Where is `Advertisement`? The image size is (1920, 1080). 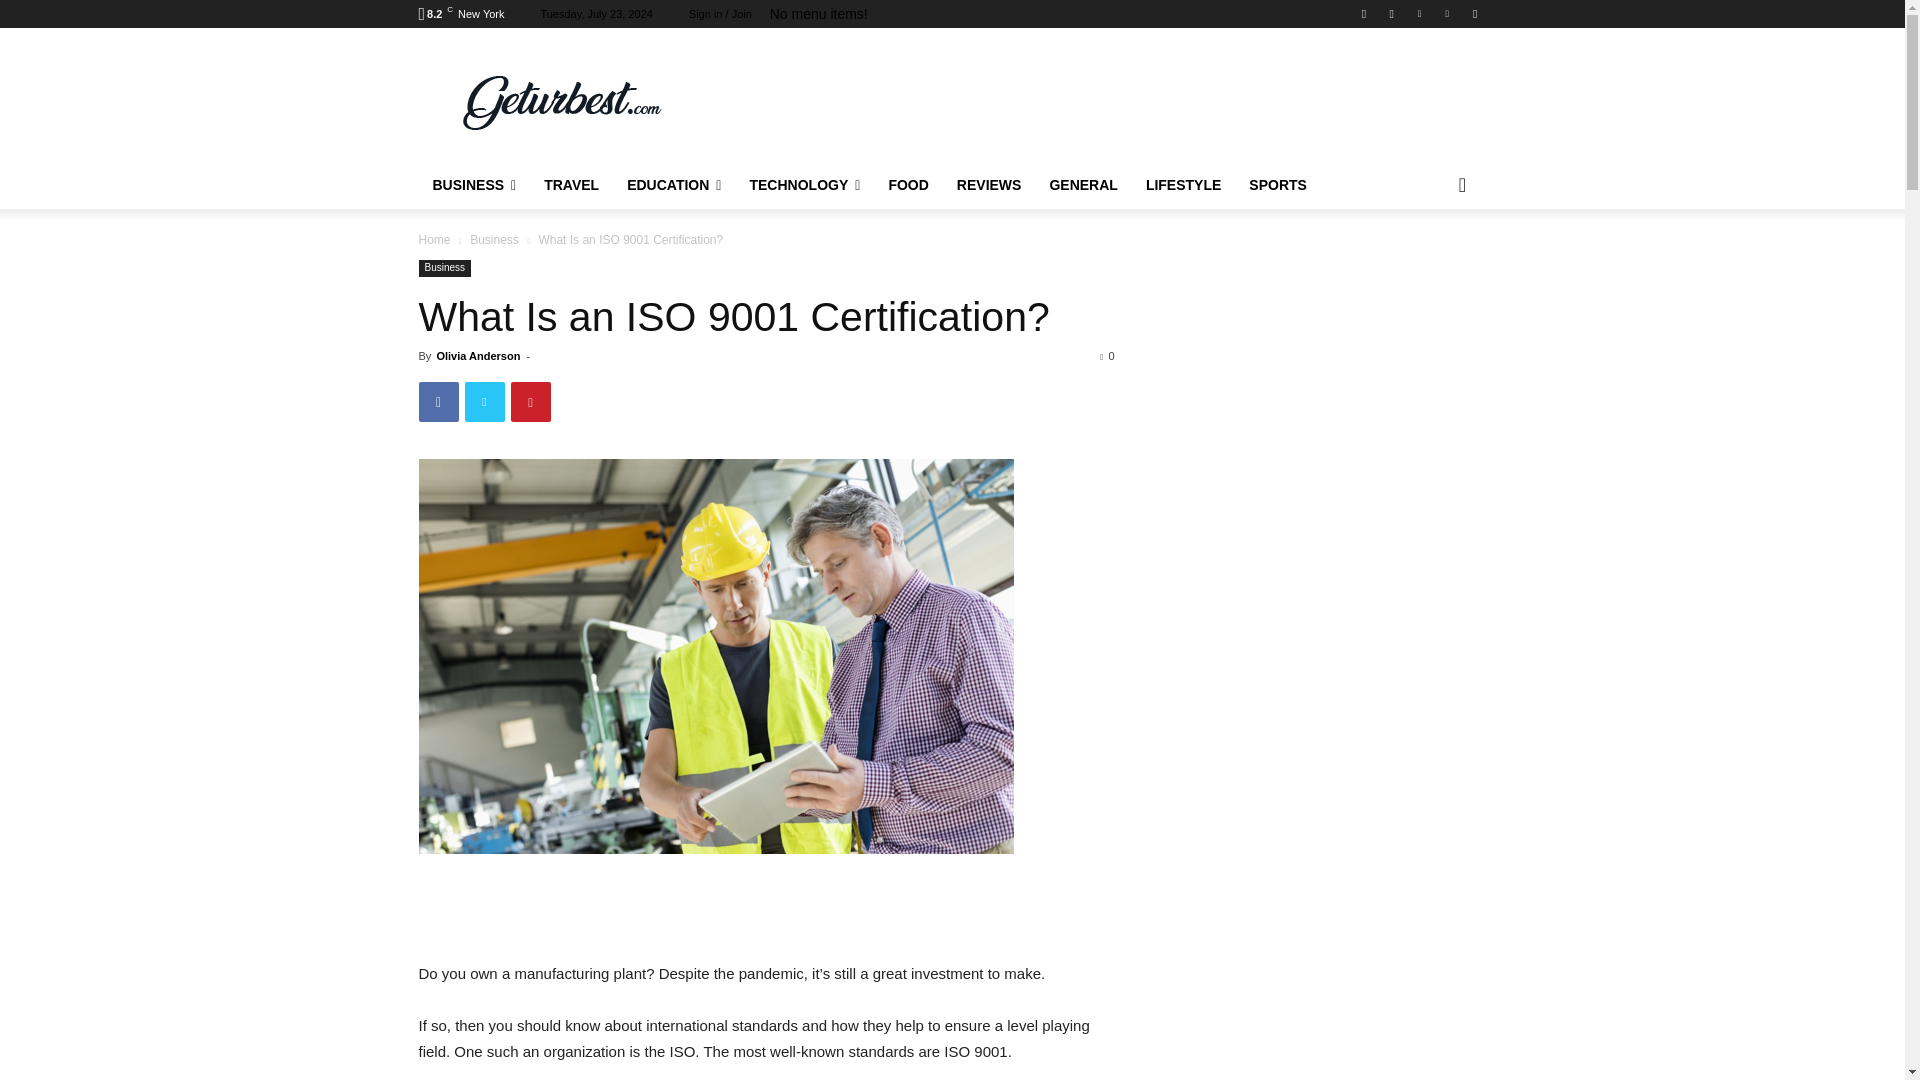 Advertisement is located at coordinates (766, 910).